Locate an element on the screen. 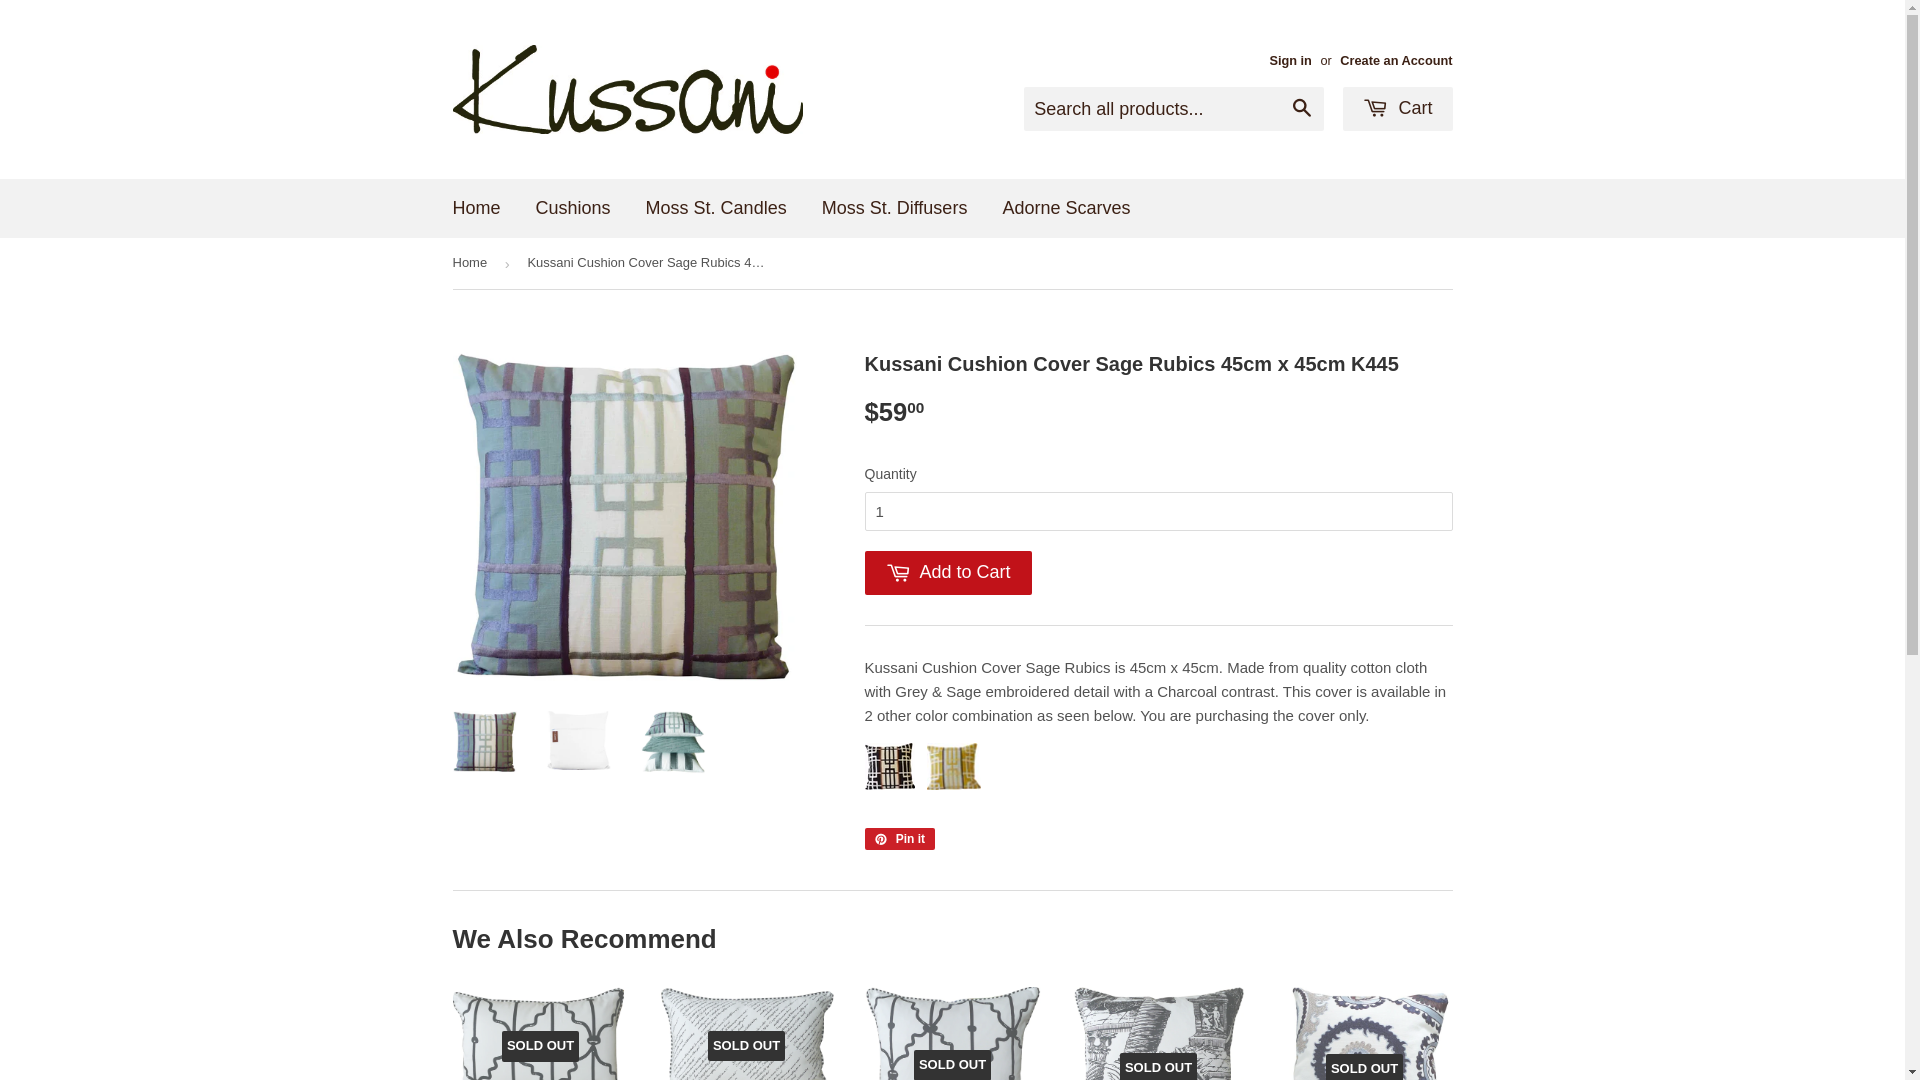 The width and height of the screenshot is (1920, 1080). Adorne Scarves is located at coordinates (1066, 208).